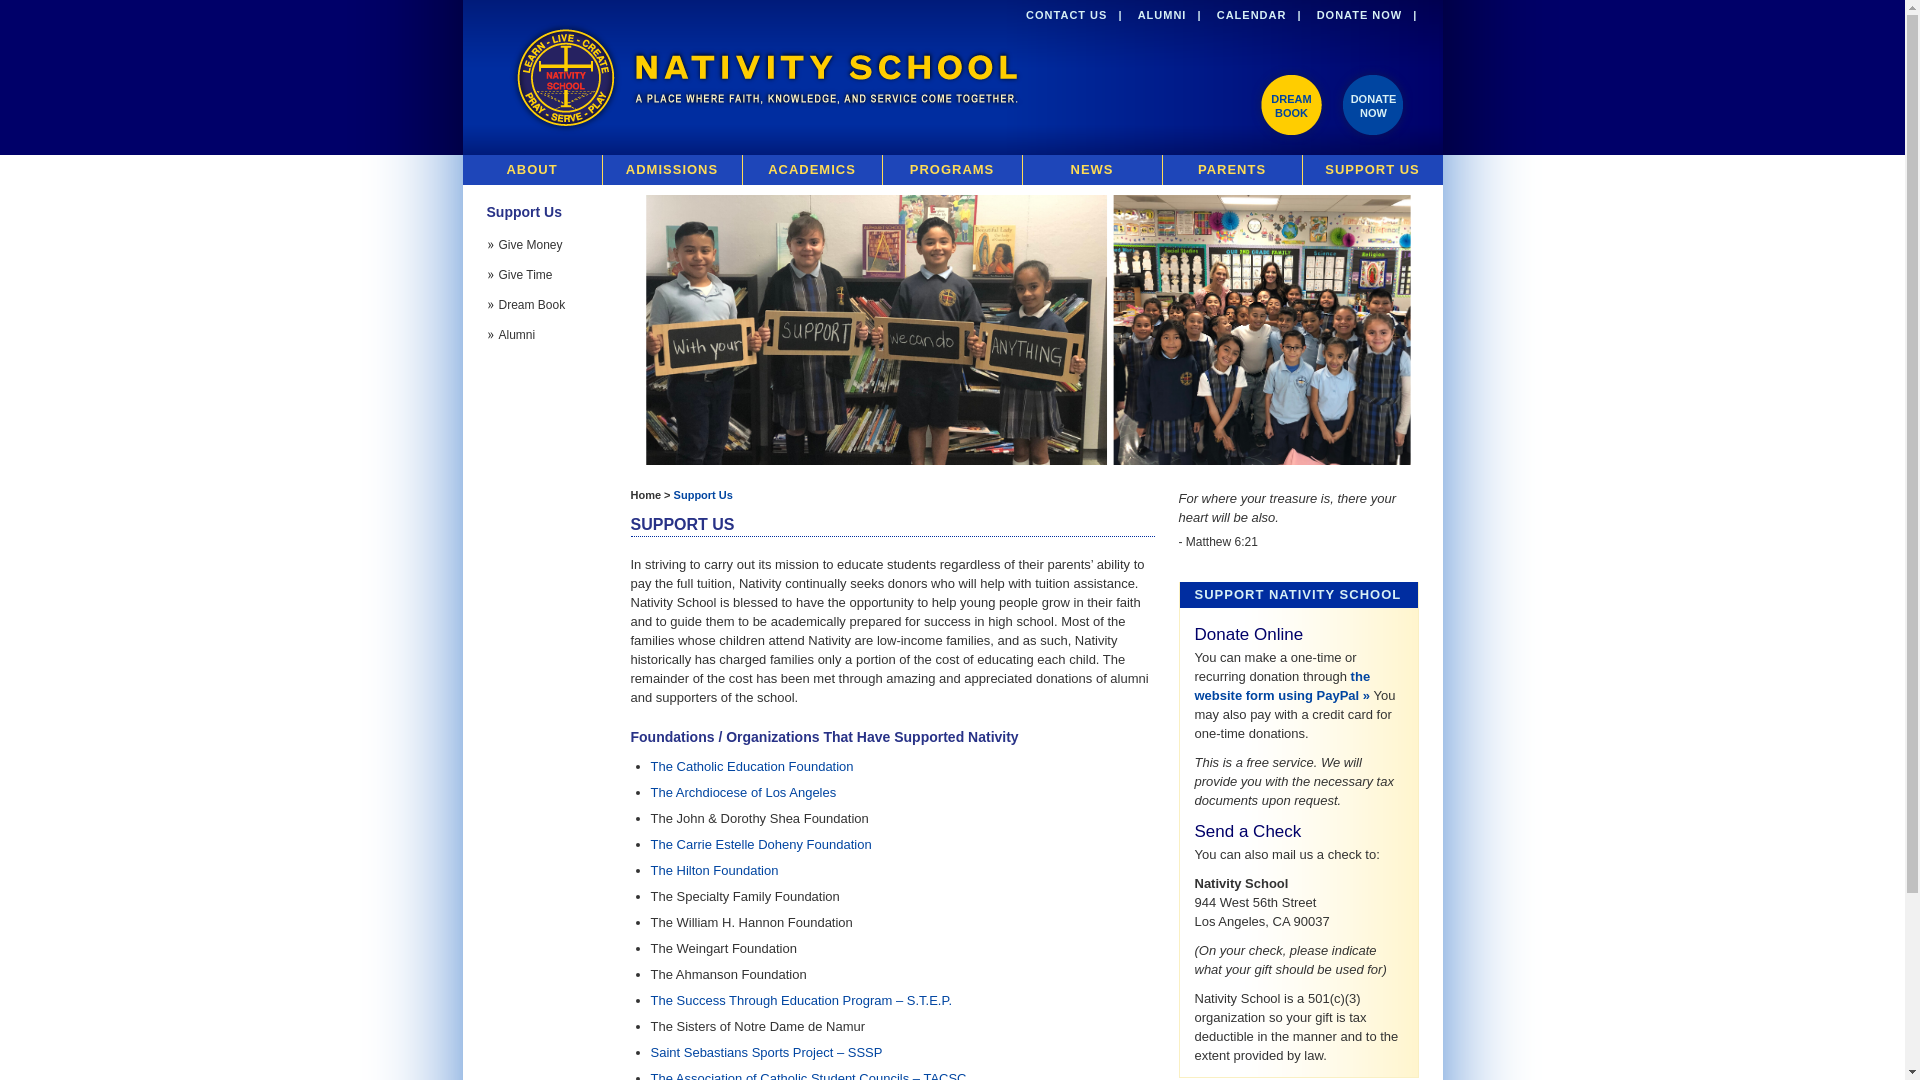  What do you see at coordinates (1372, 104) in the screenshot?
I see `Home` at bounding box center [1372, 104].